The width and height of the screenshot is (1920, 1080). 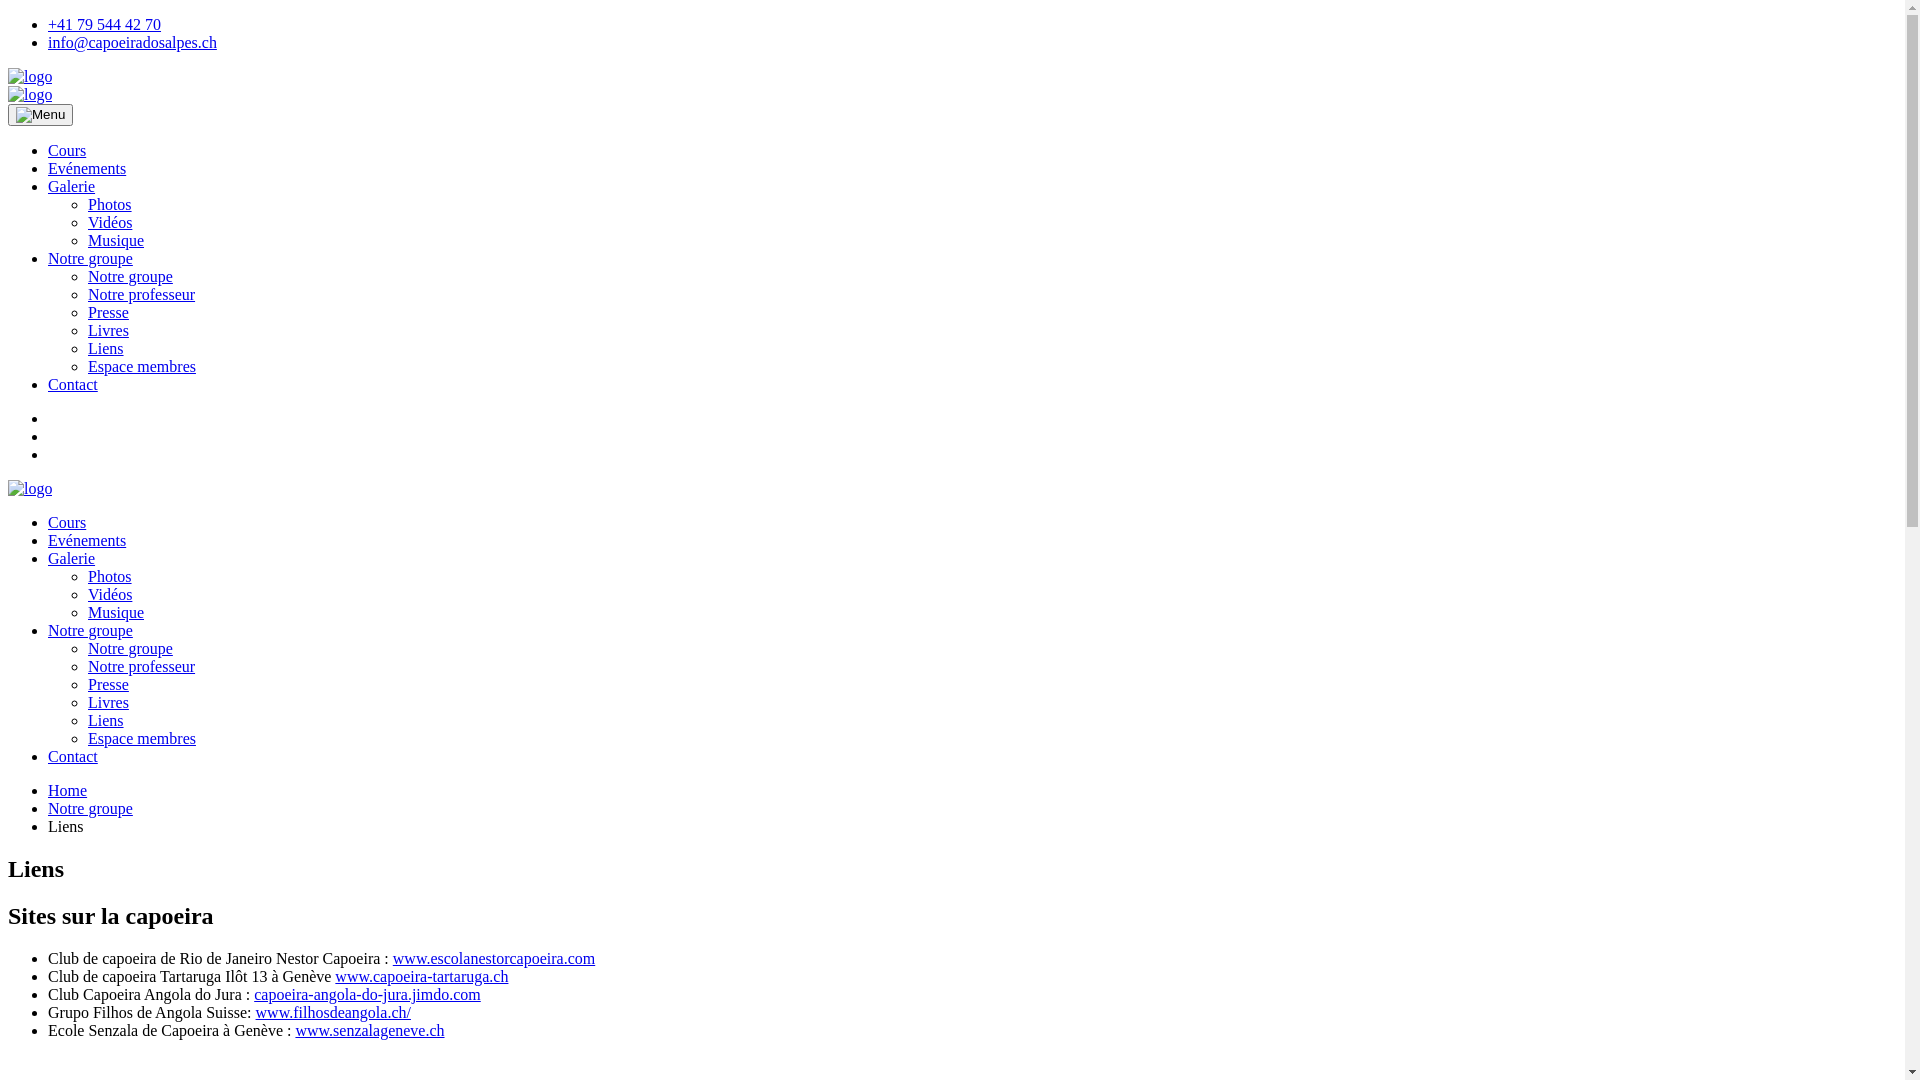 I want to click on Liens, so click(x=106, y=720).